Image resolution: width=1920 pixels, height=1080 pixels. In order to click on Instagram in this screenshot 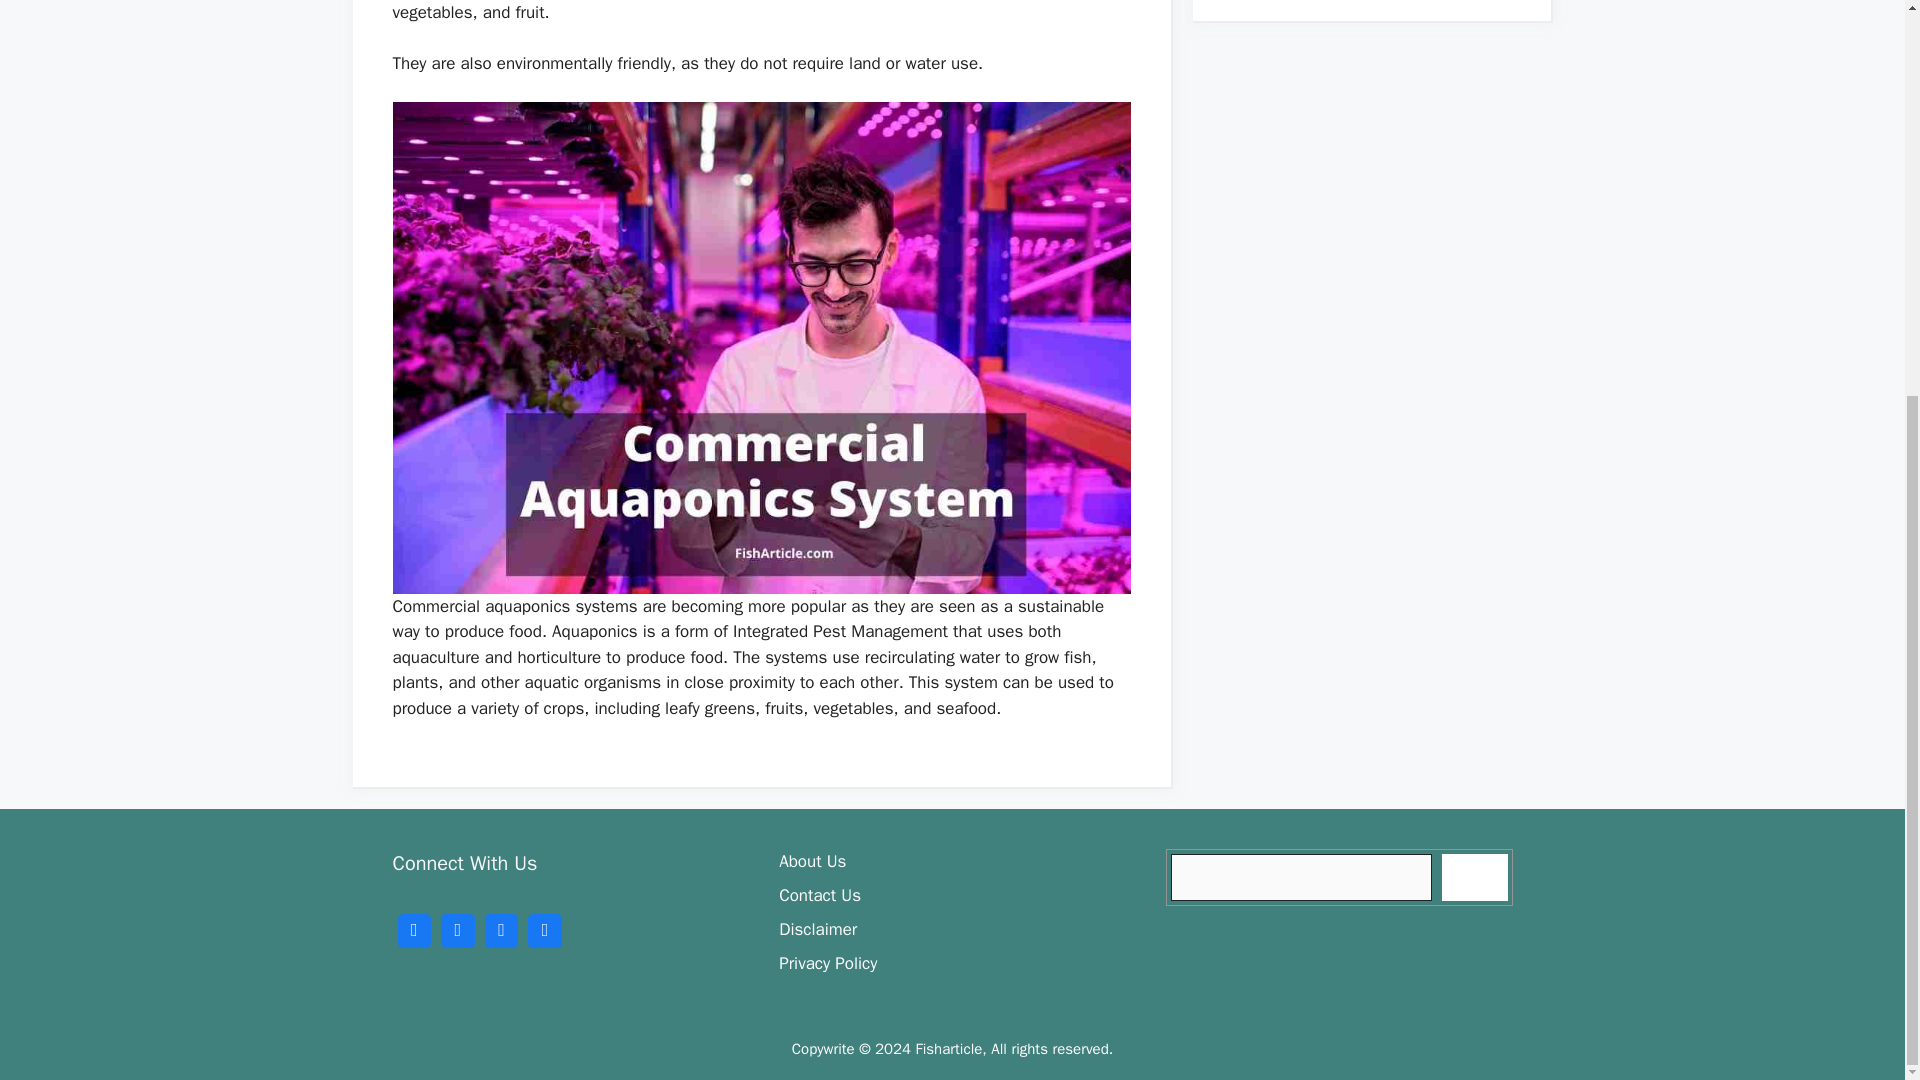, I will do `click(502, 928)`.